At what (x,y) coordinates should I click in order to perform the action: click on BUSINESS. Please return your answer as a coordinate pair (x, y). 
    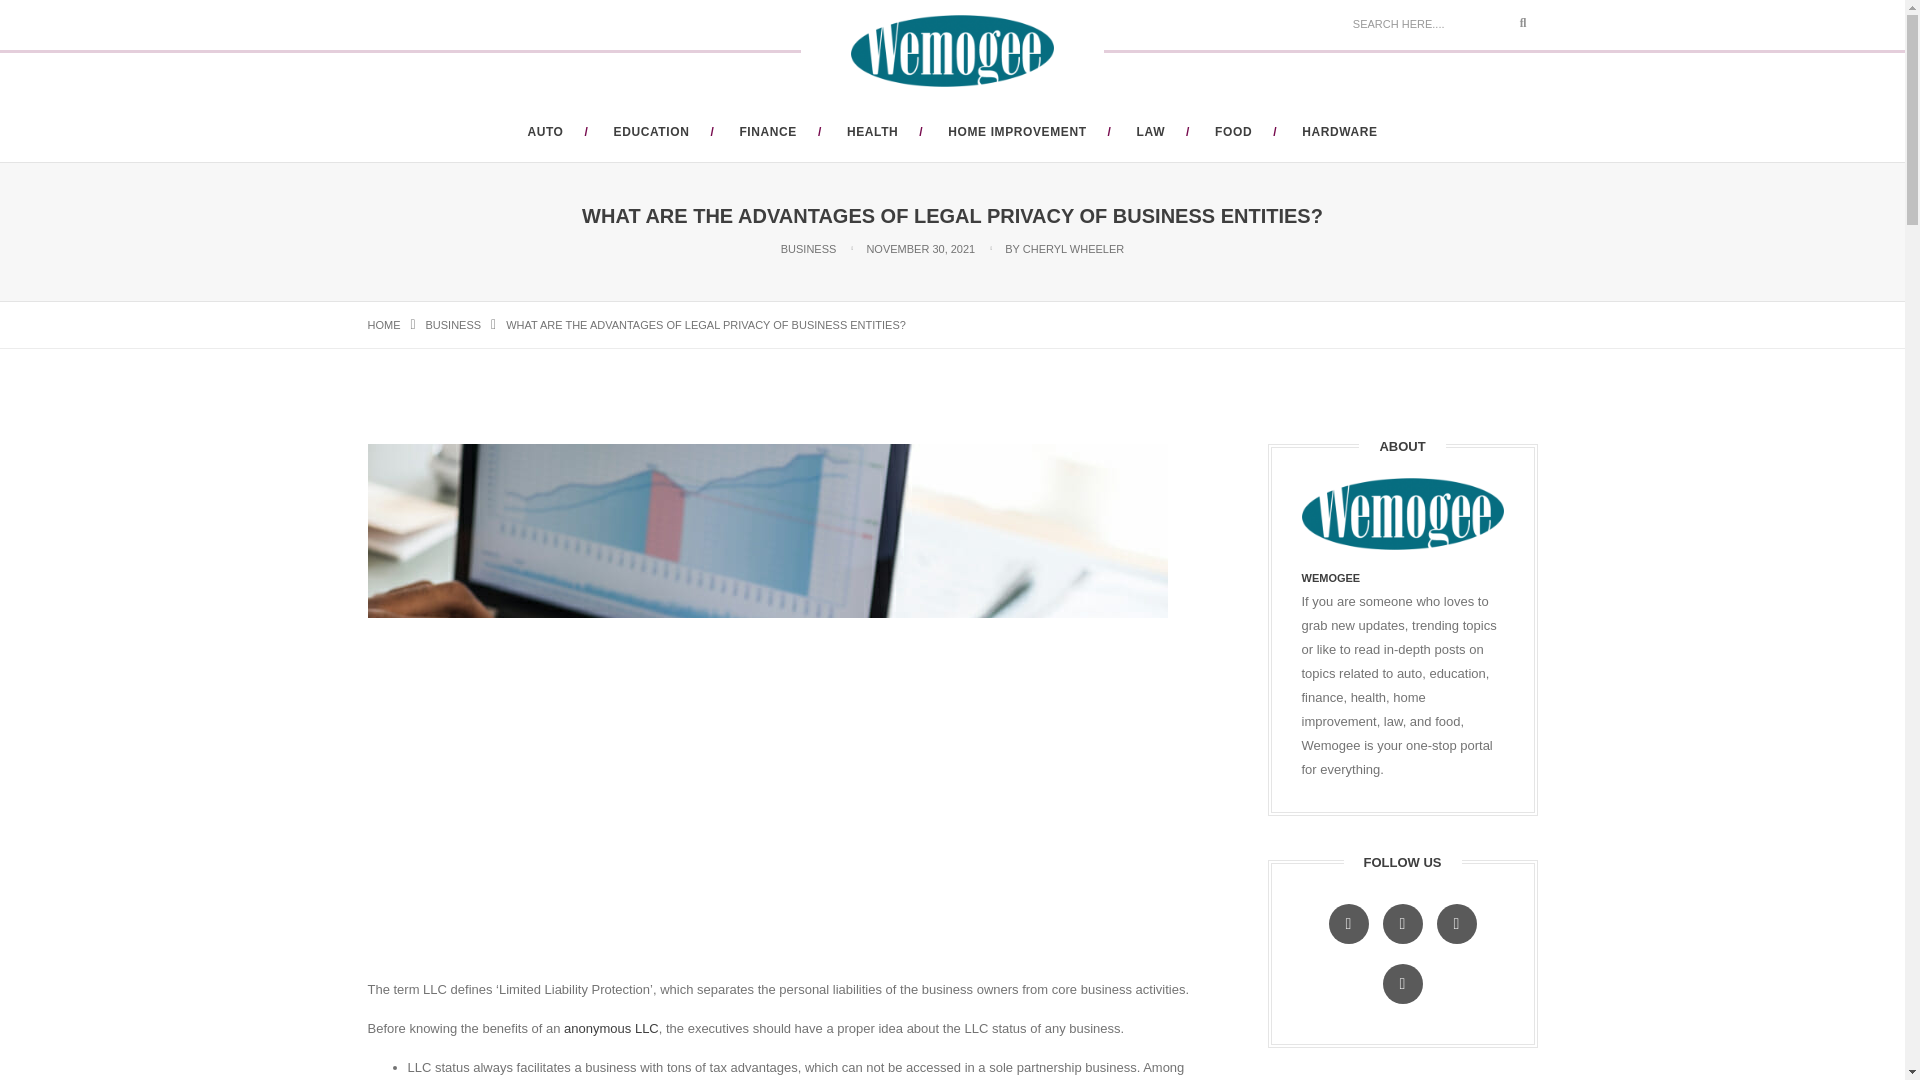
    Looking at the image, I should click on (454, 324).